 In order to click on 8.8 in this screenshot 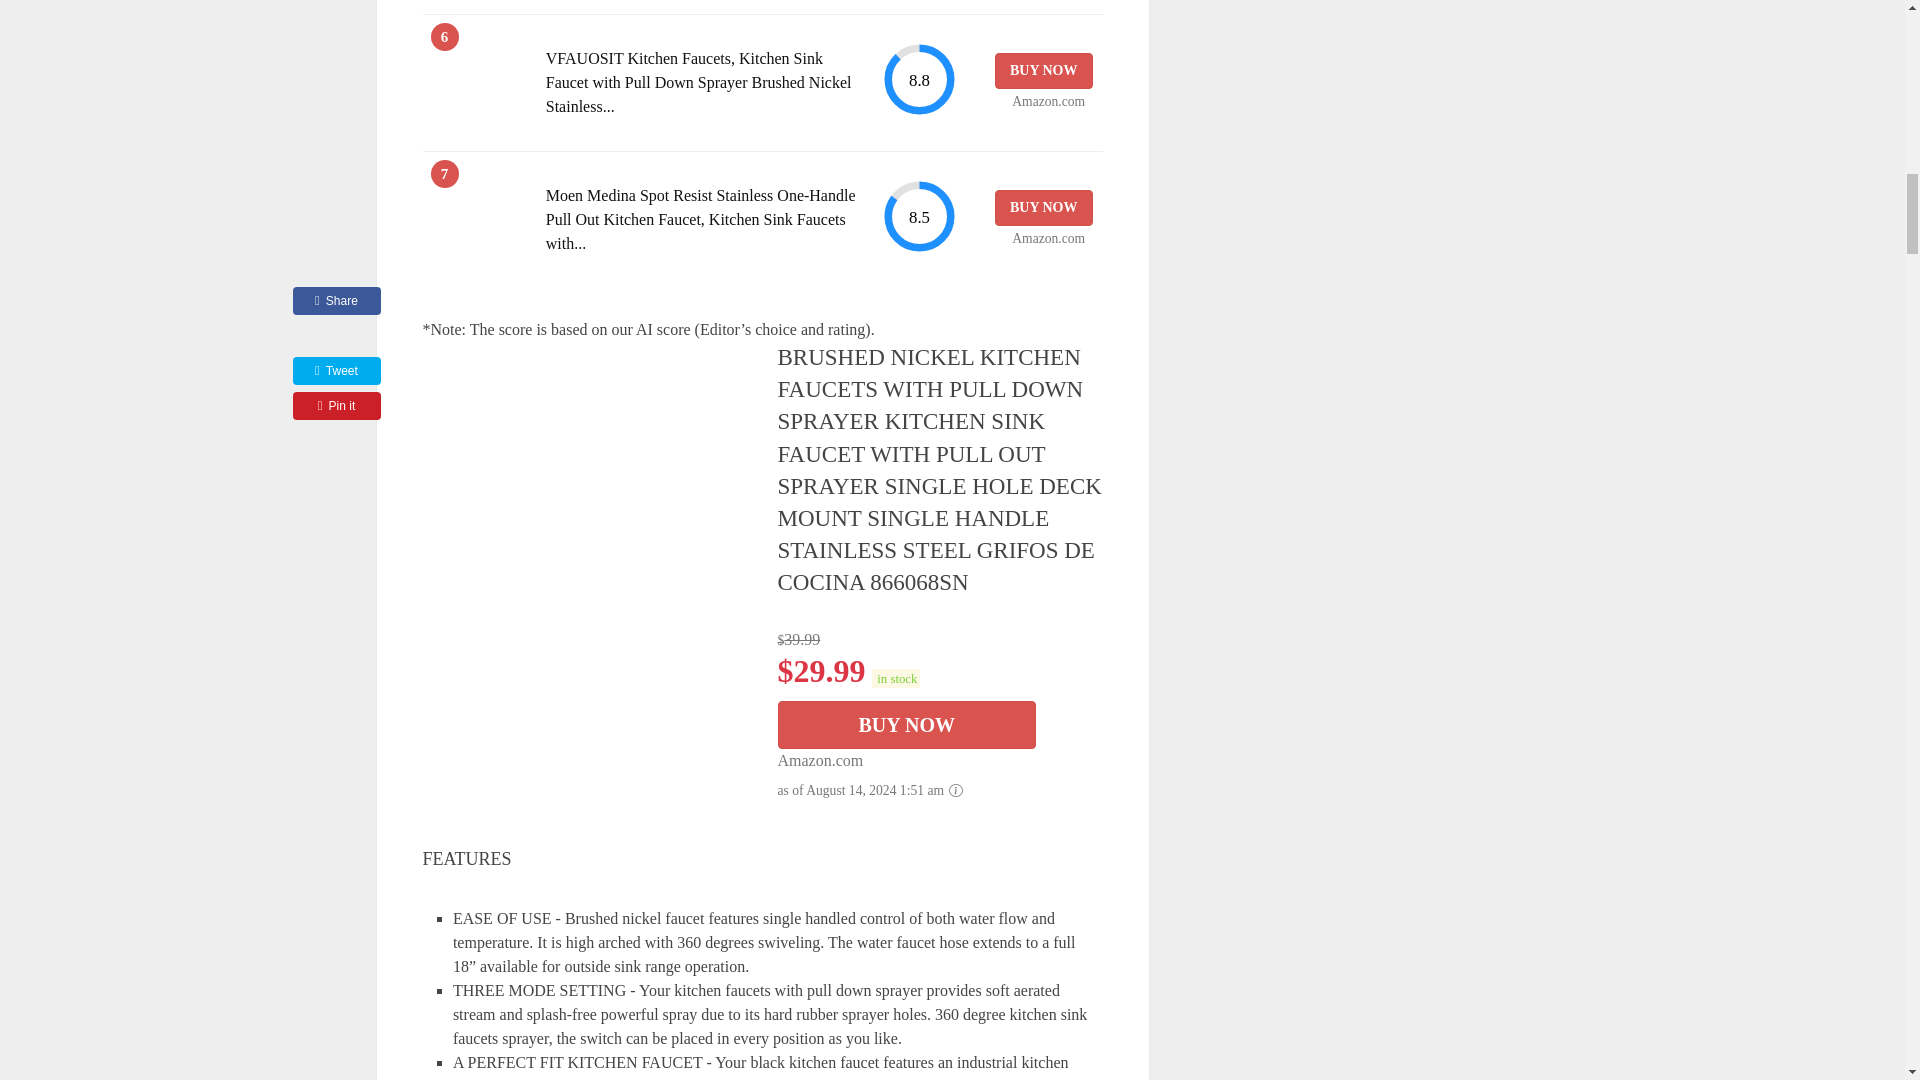, I will do `click(918, 79)`.